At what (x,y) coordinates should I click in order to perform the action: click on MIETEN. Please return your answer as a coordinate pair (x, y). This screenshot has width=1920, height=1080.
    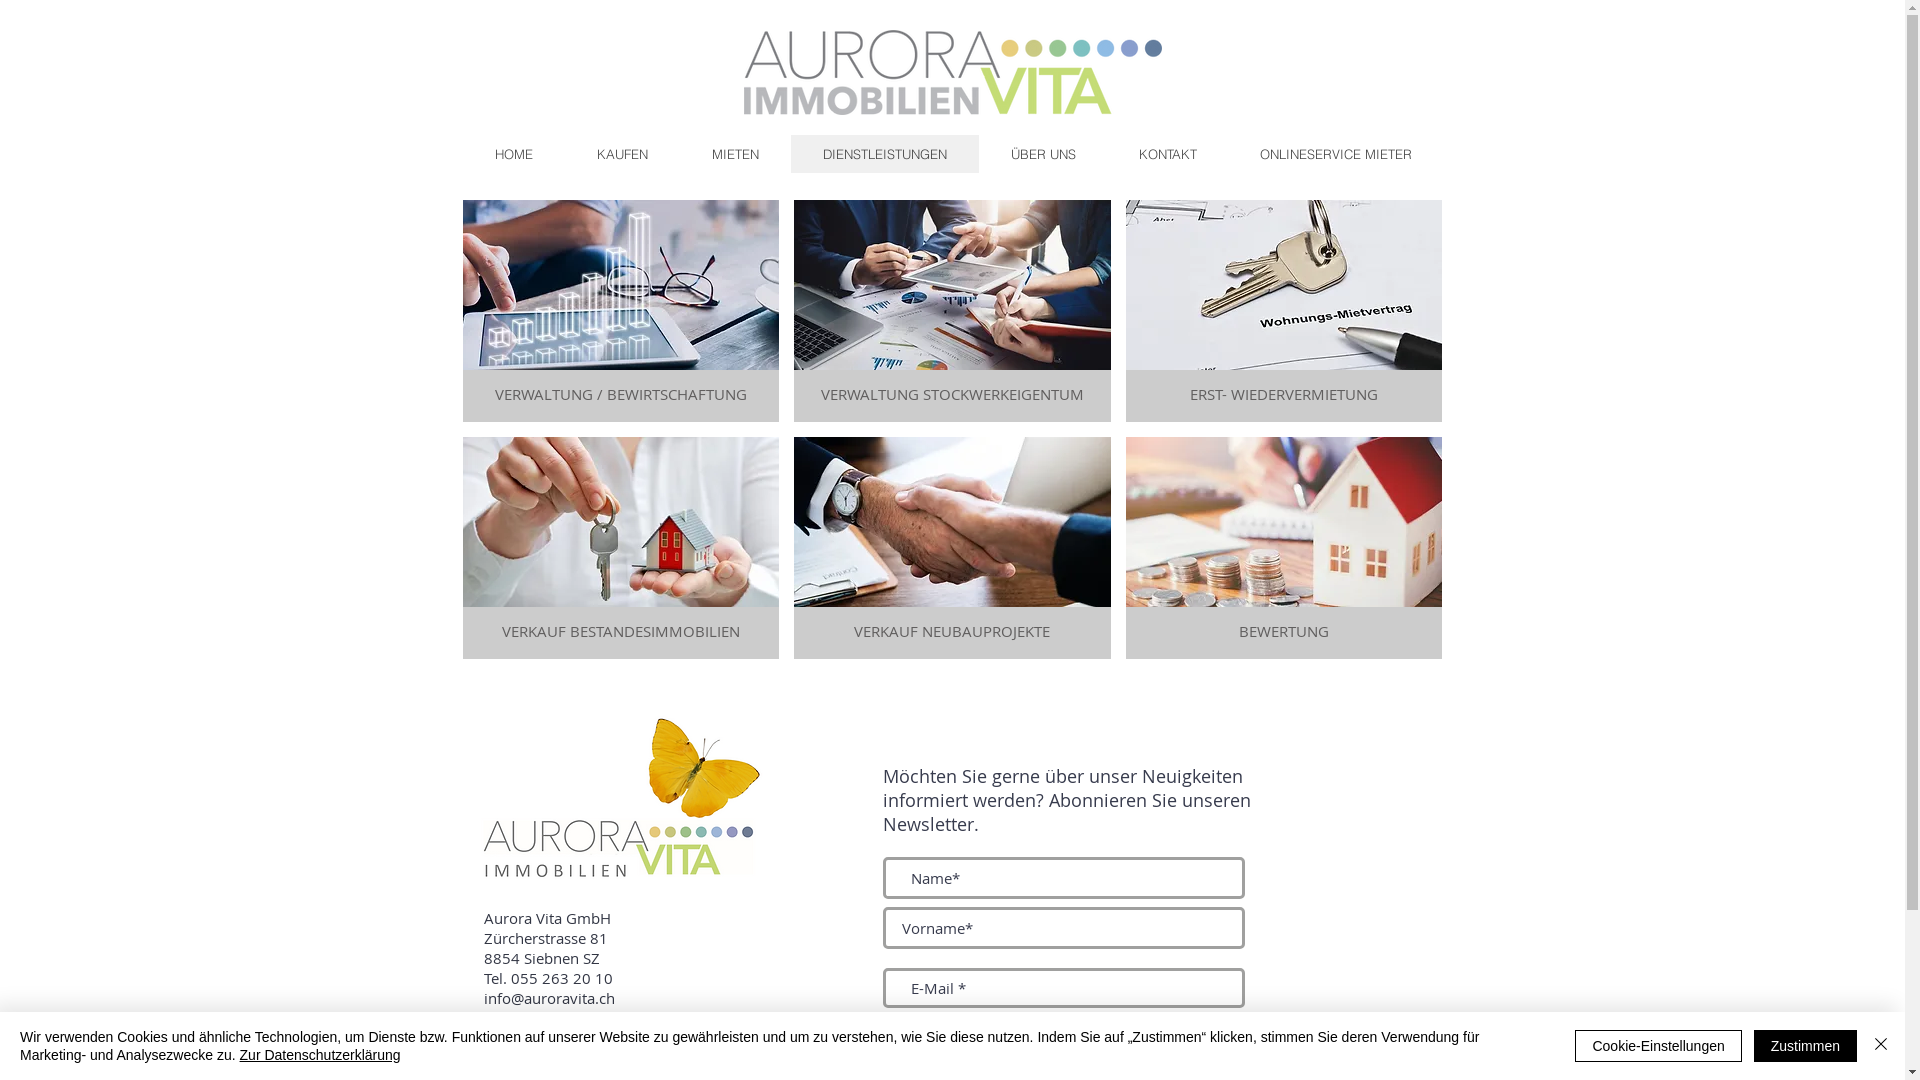
    Looking at the image, I should click on (736, 154).